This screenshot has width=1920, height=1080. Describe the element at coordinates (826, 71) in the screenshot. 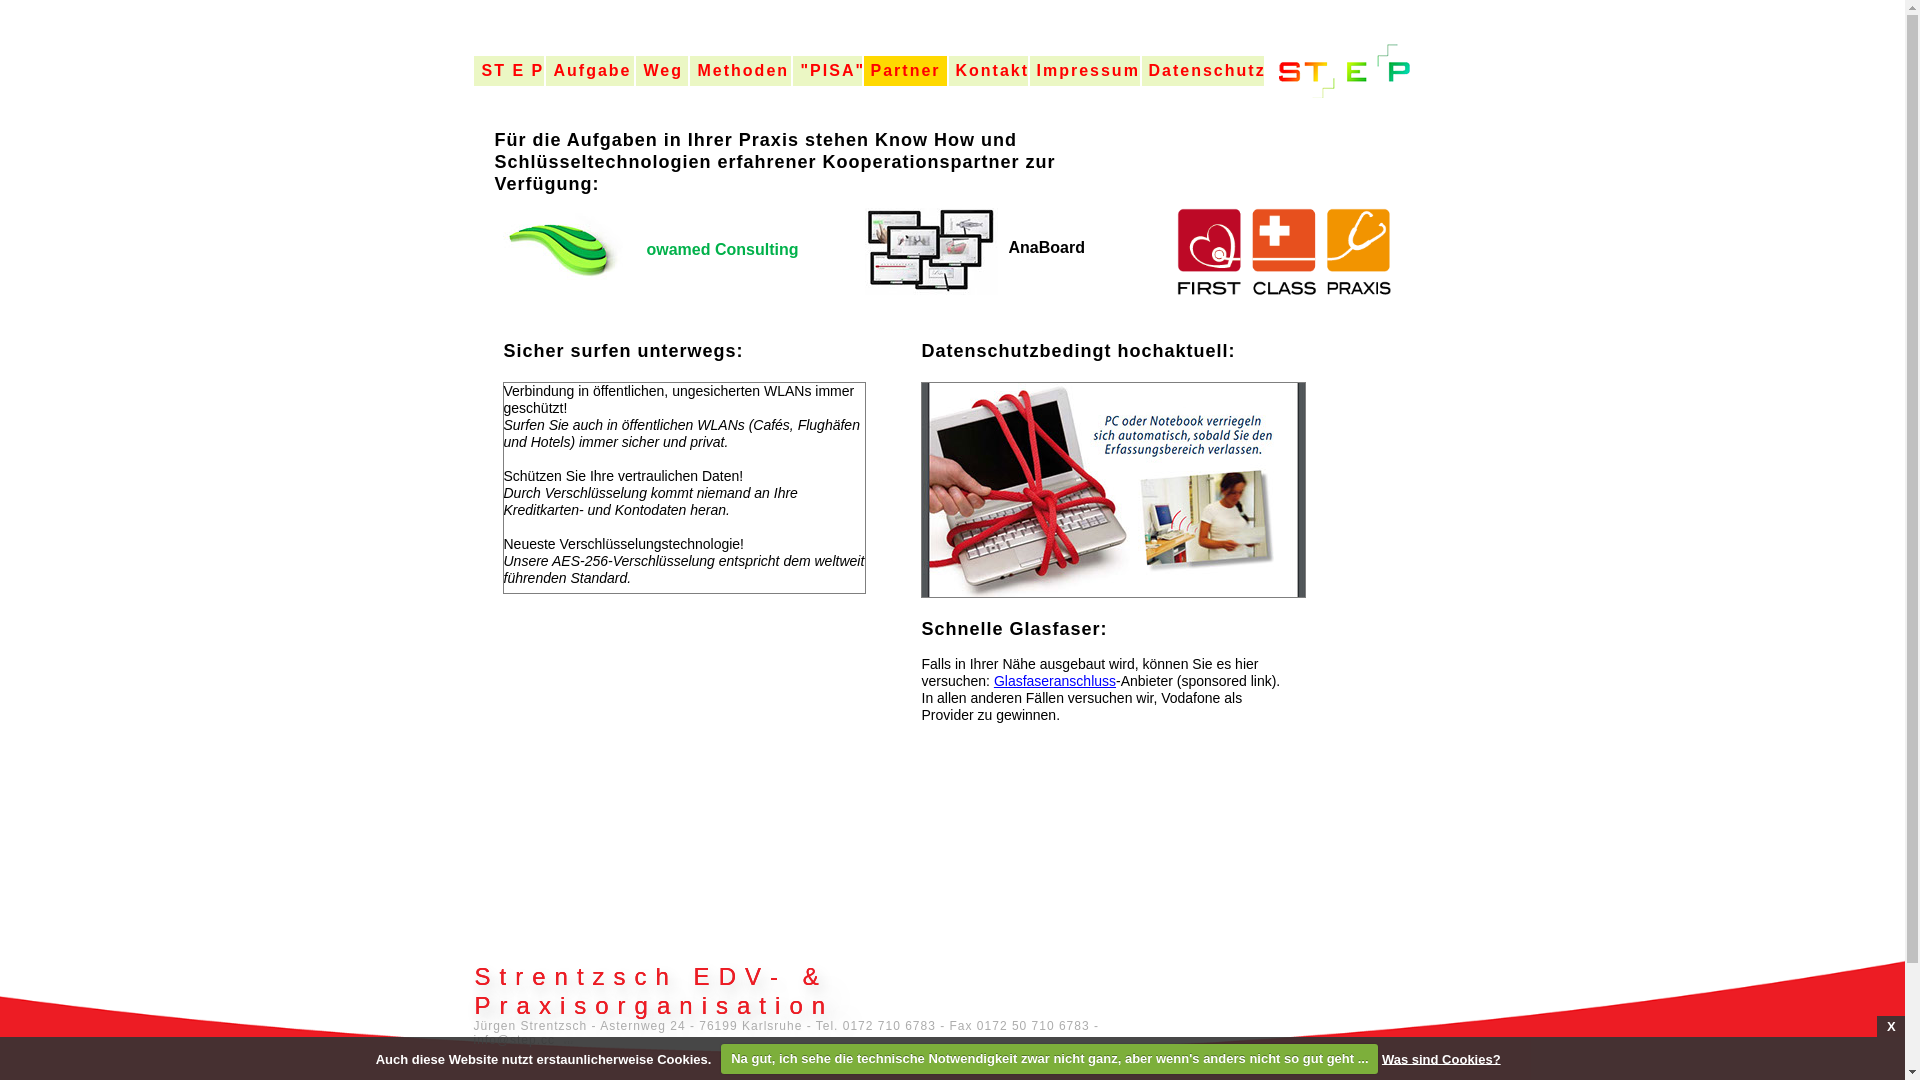

I see `"PISA"` at that location.